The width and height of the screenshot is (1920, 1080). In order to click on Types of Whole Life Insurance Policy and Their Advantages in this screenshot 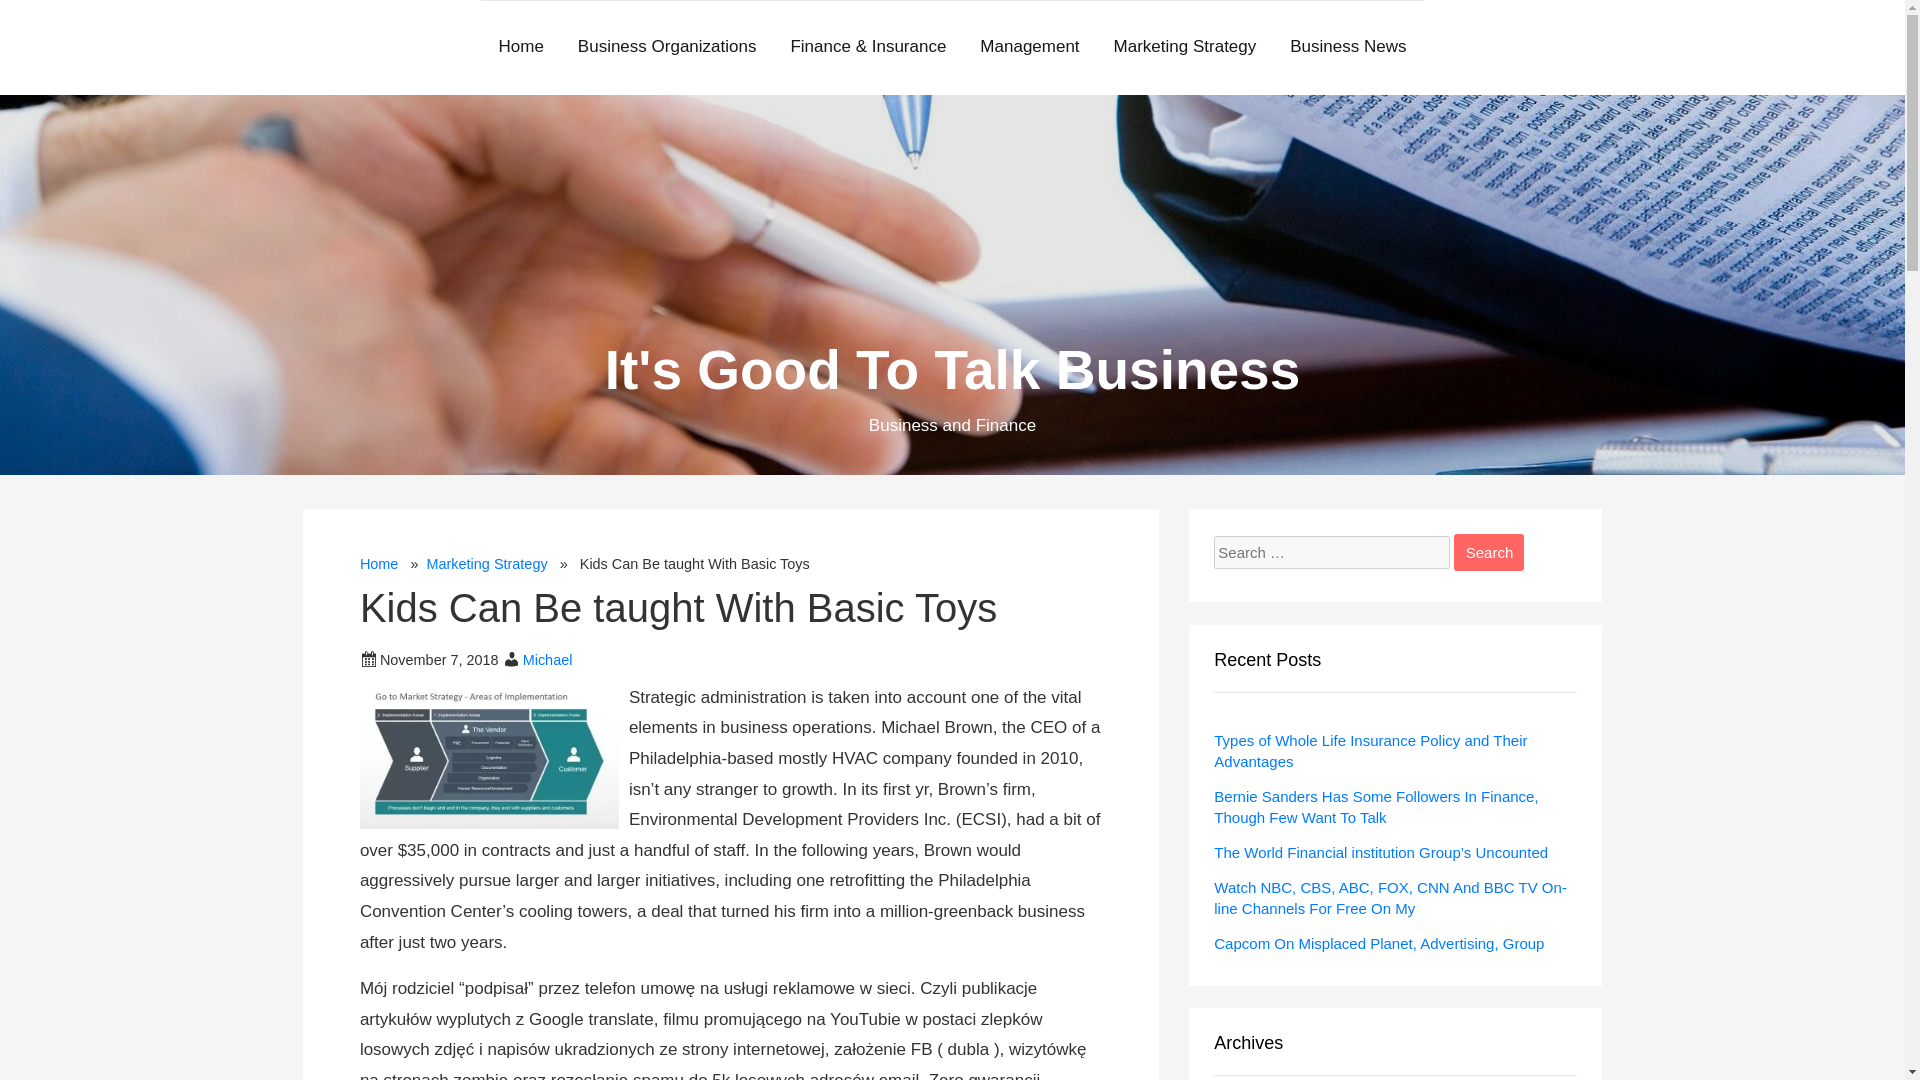, I will do `click(1370, 751)`.